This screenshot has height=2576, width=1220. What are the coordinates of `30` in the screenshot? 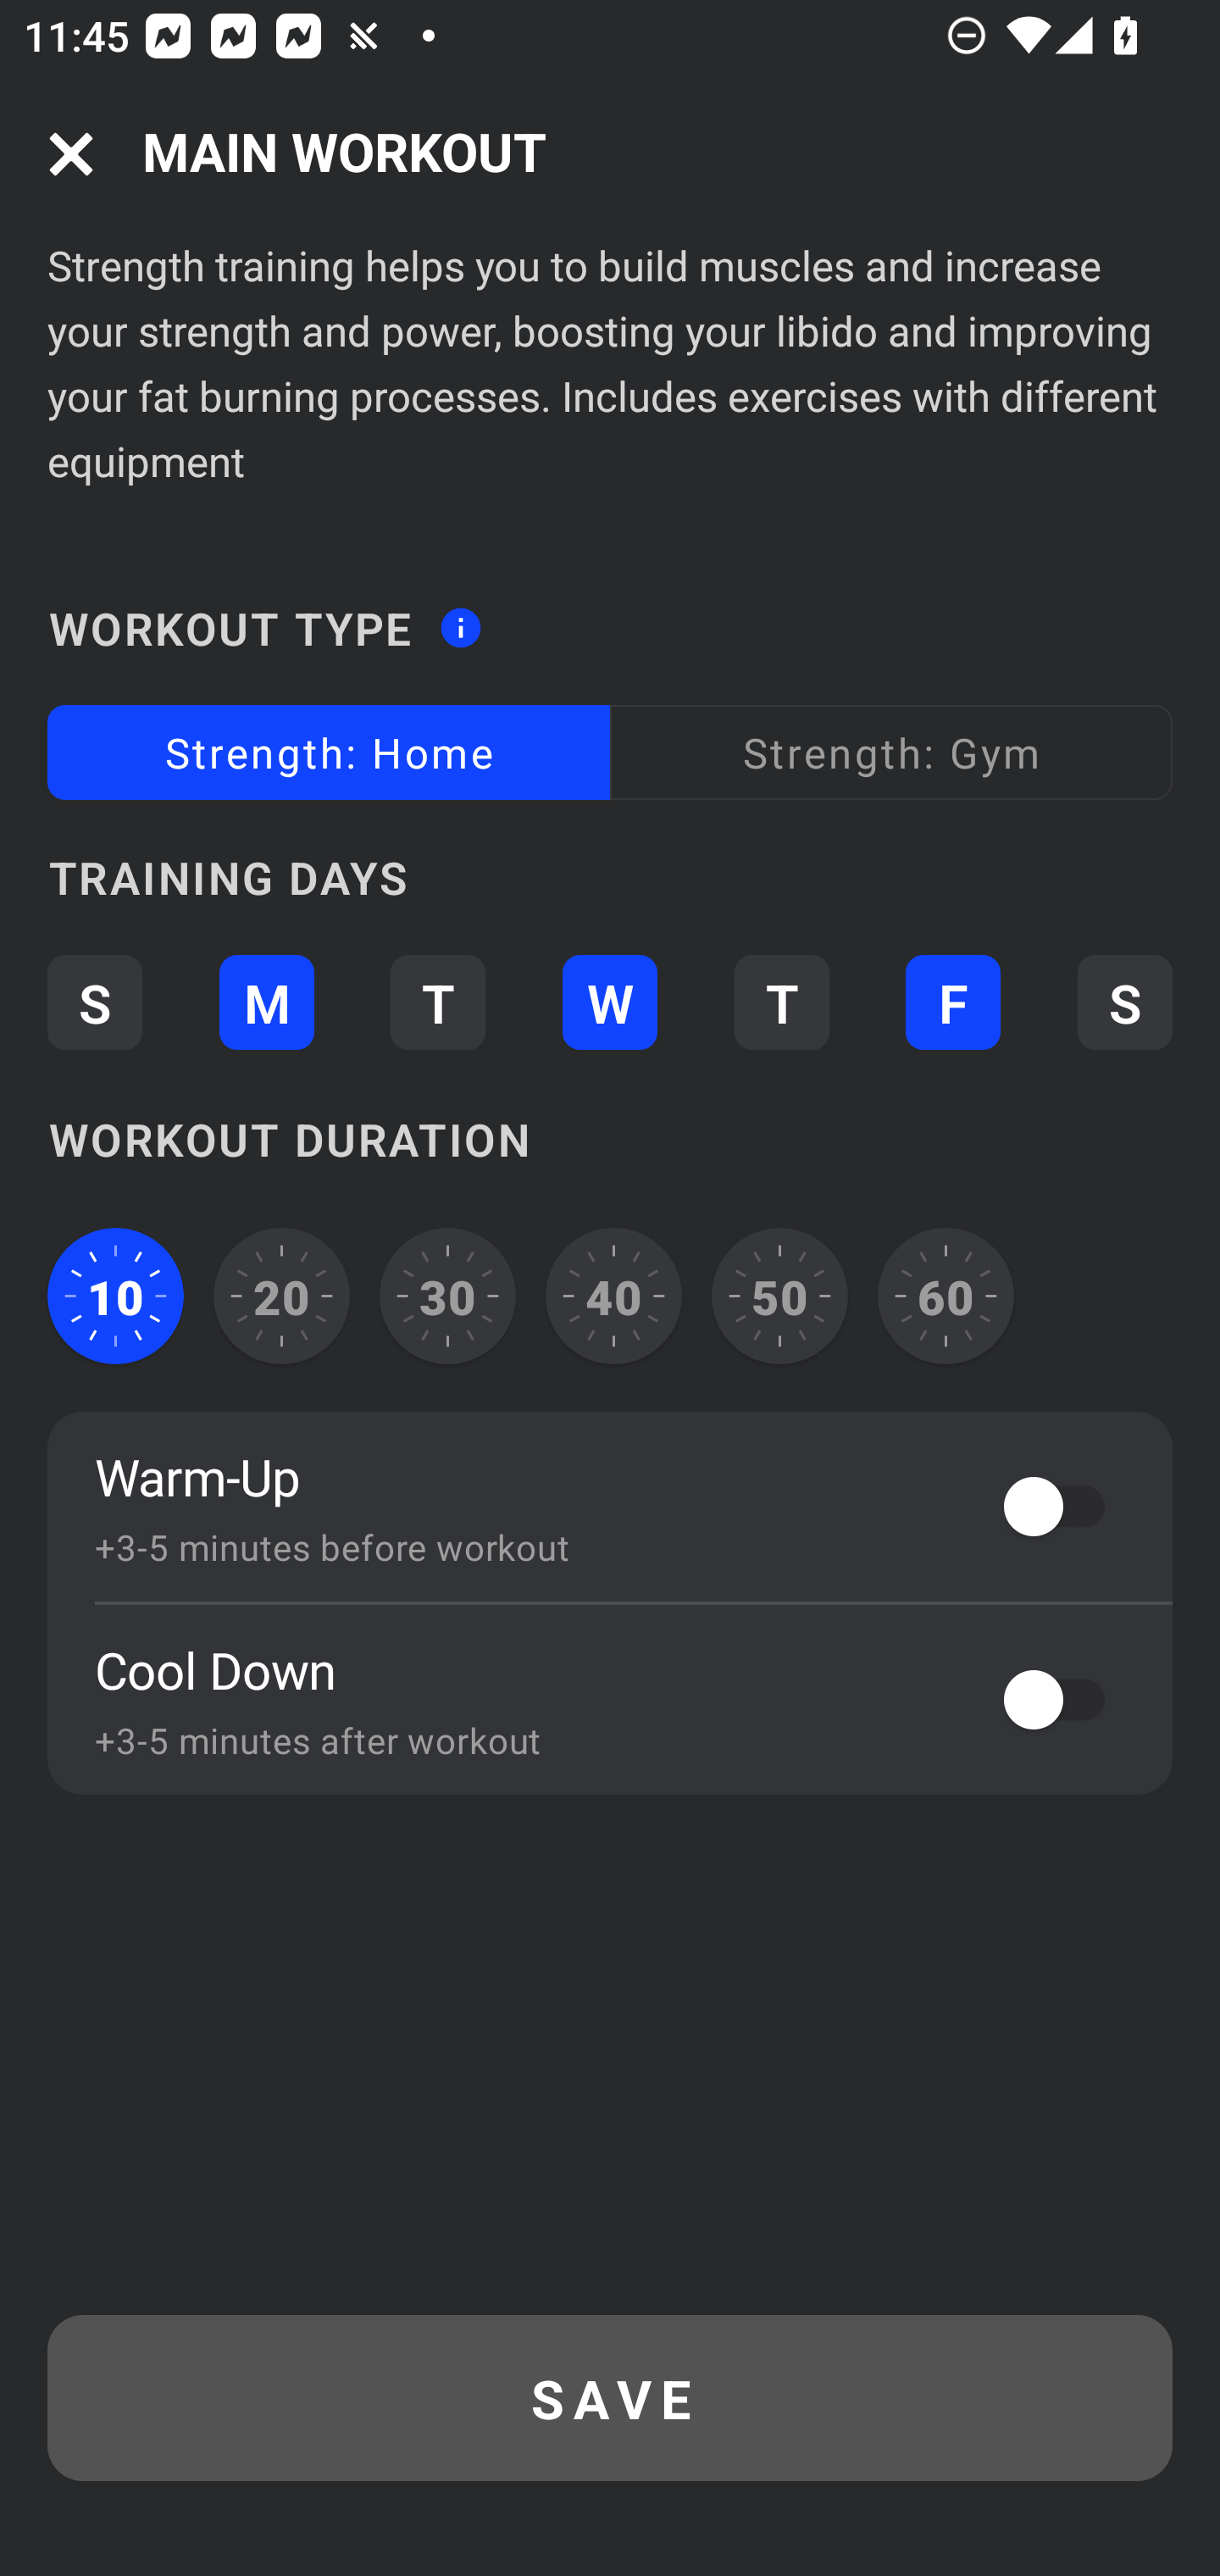 It's located at (447, 1296).